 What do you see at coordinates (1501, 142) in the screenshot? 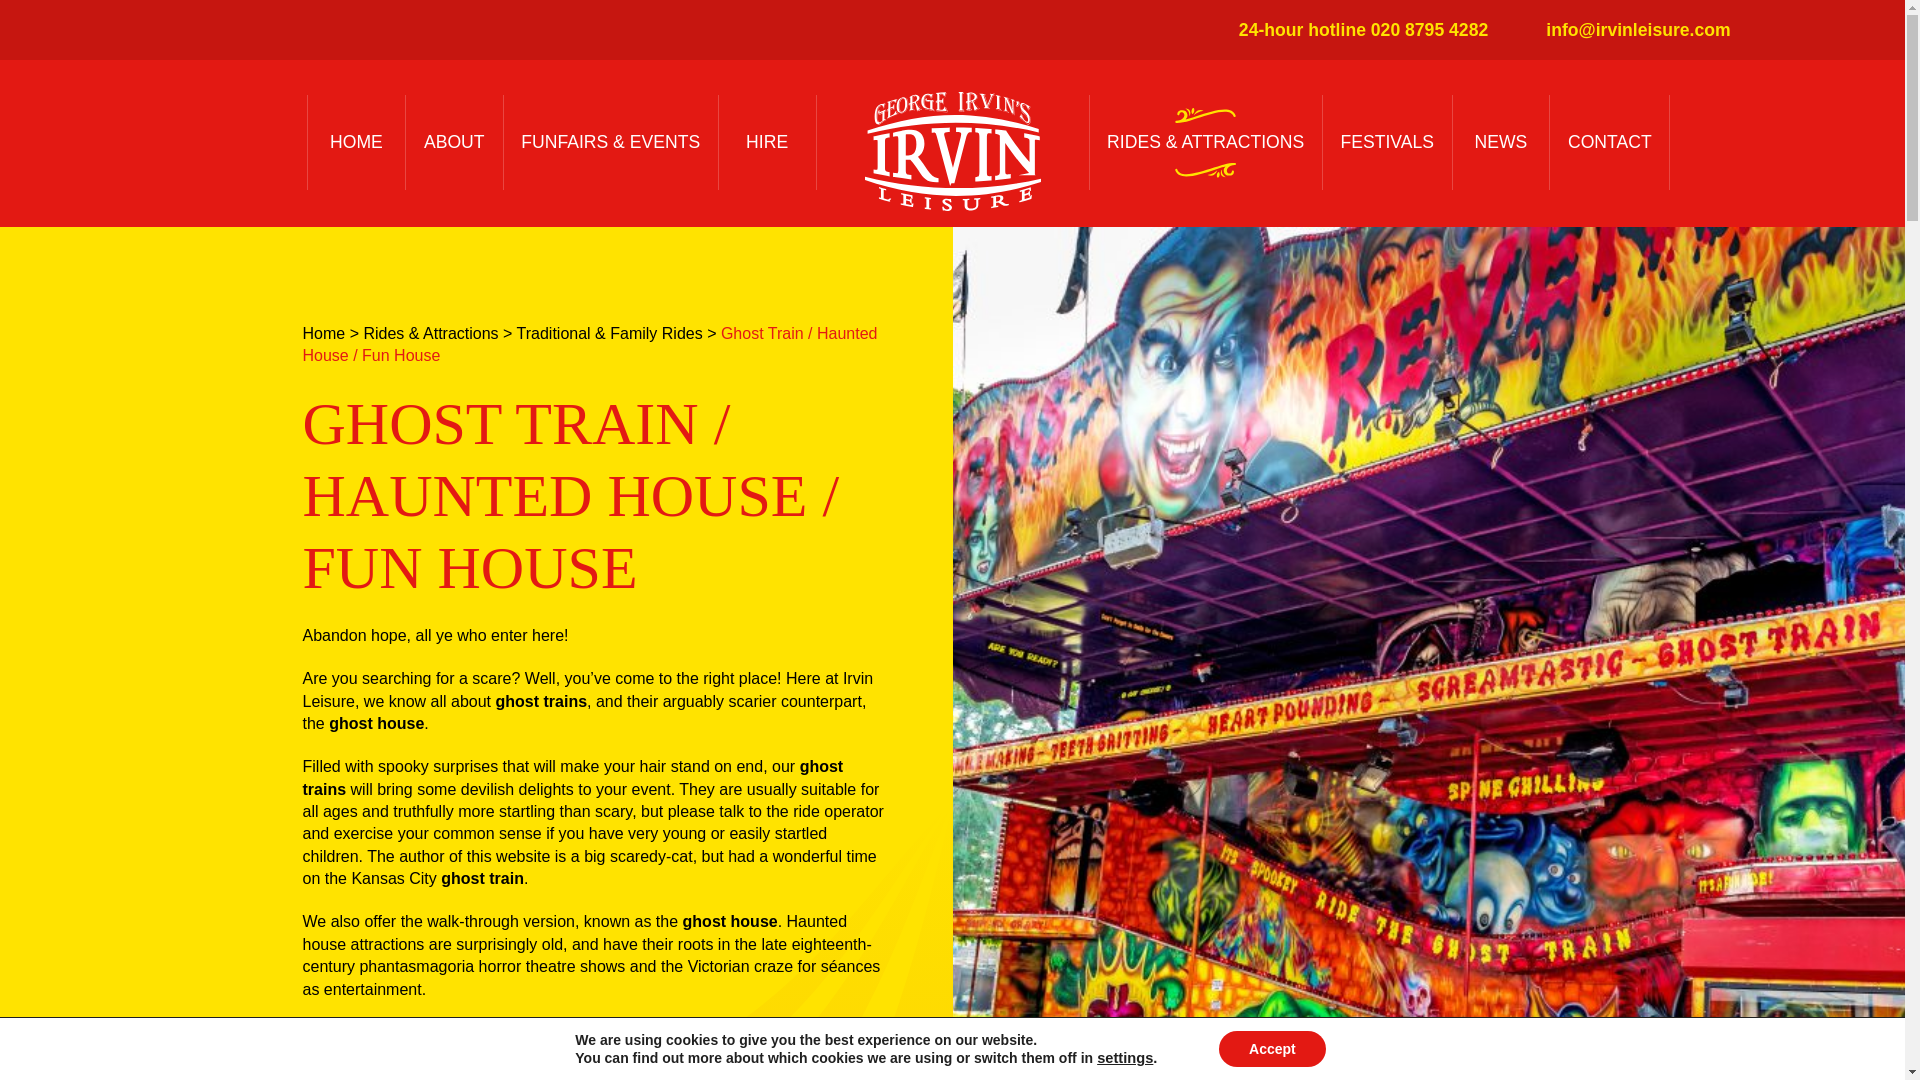
I see `NEWS` at bounding box center [1501, 142].